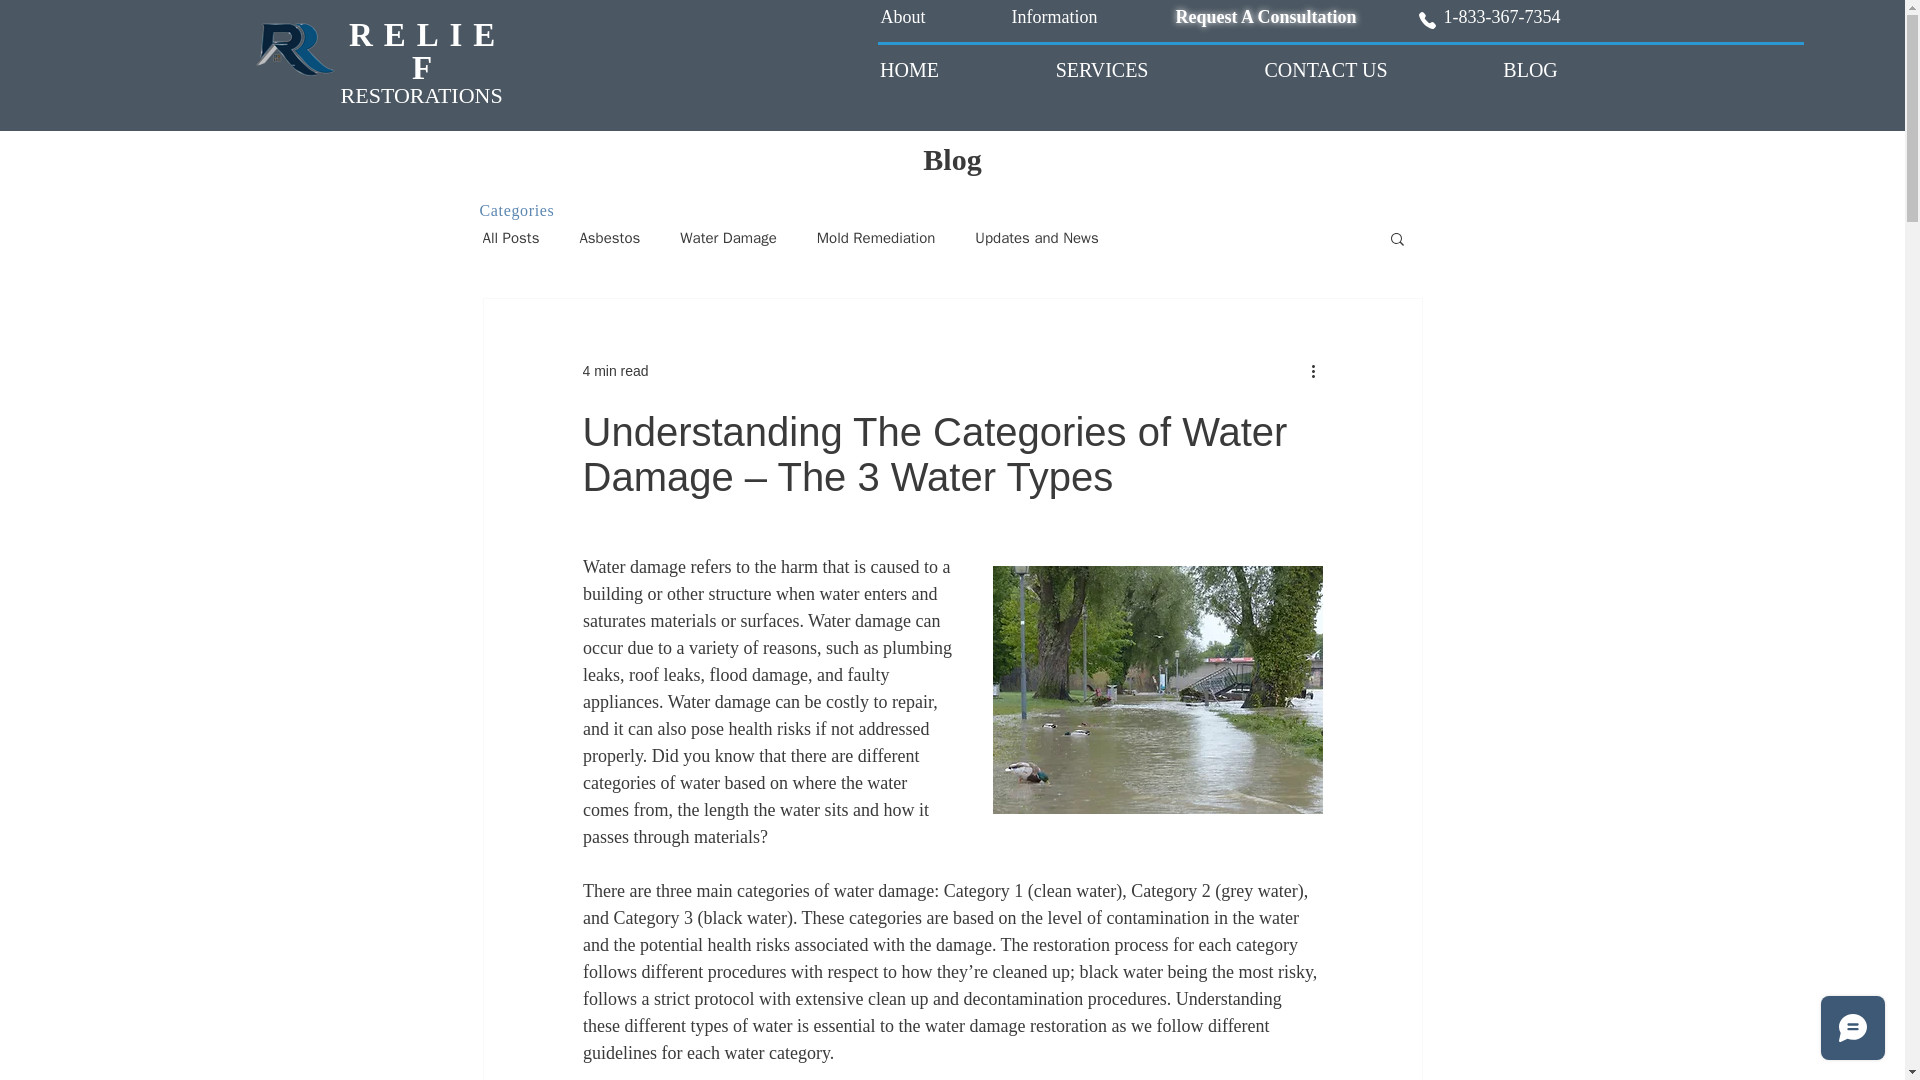  Describe the element at coordinates (727, 237) in the screenshot. I see `Water Damage` at that location.